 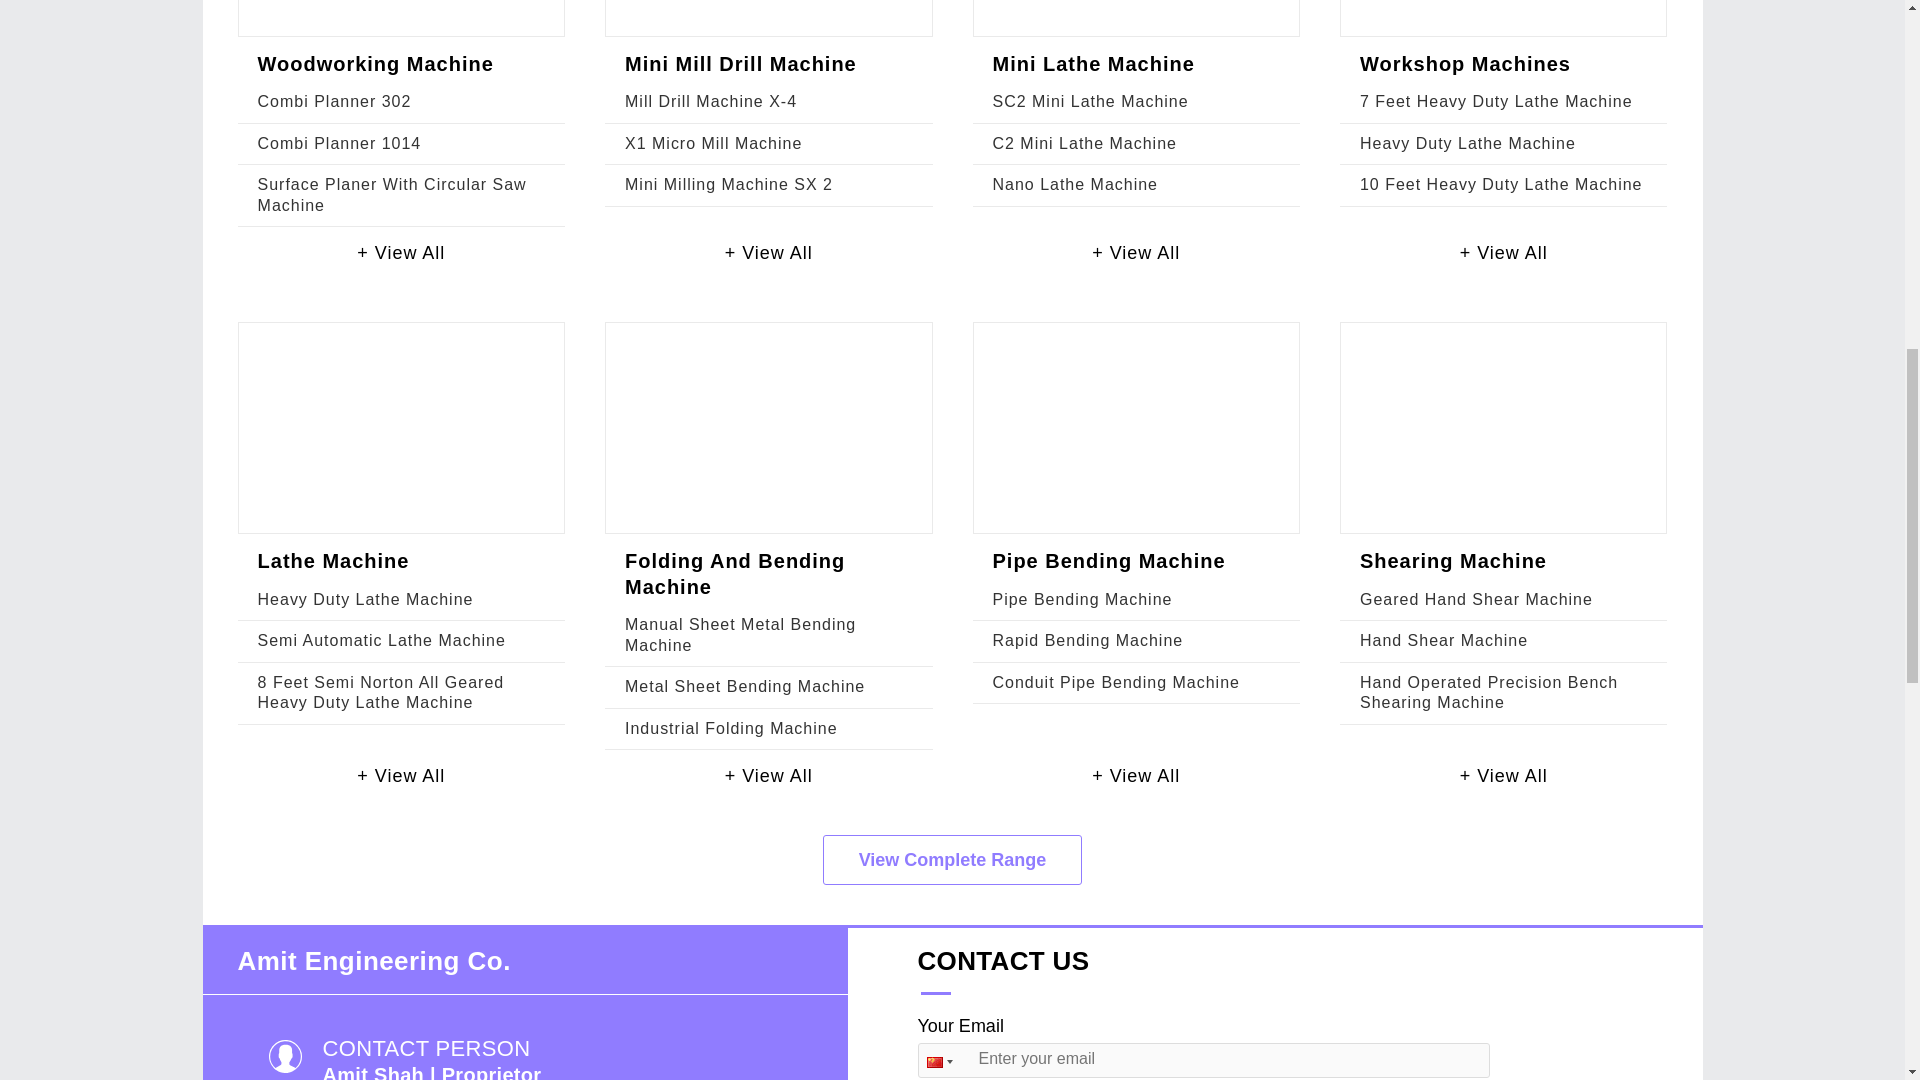 What do you see at coordinates (334, 101) in the screenshot?
I see `Combi Planner 302` at bounding box center [334, 101].